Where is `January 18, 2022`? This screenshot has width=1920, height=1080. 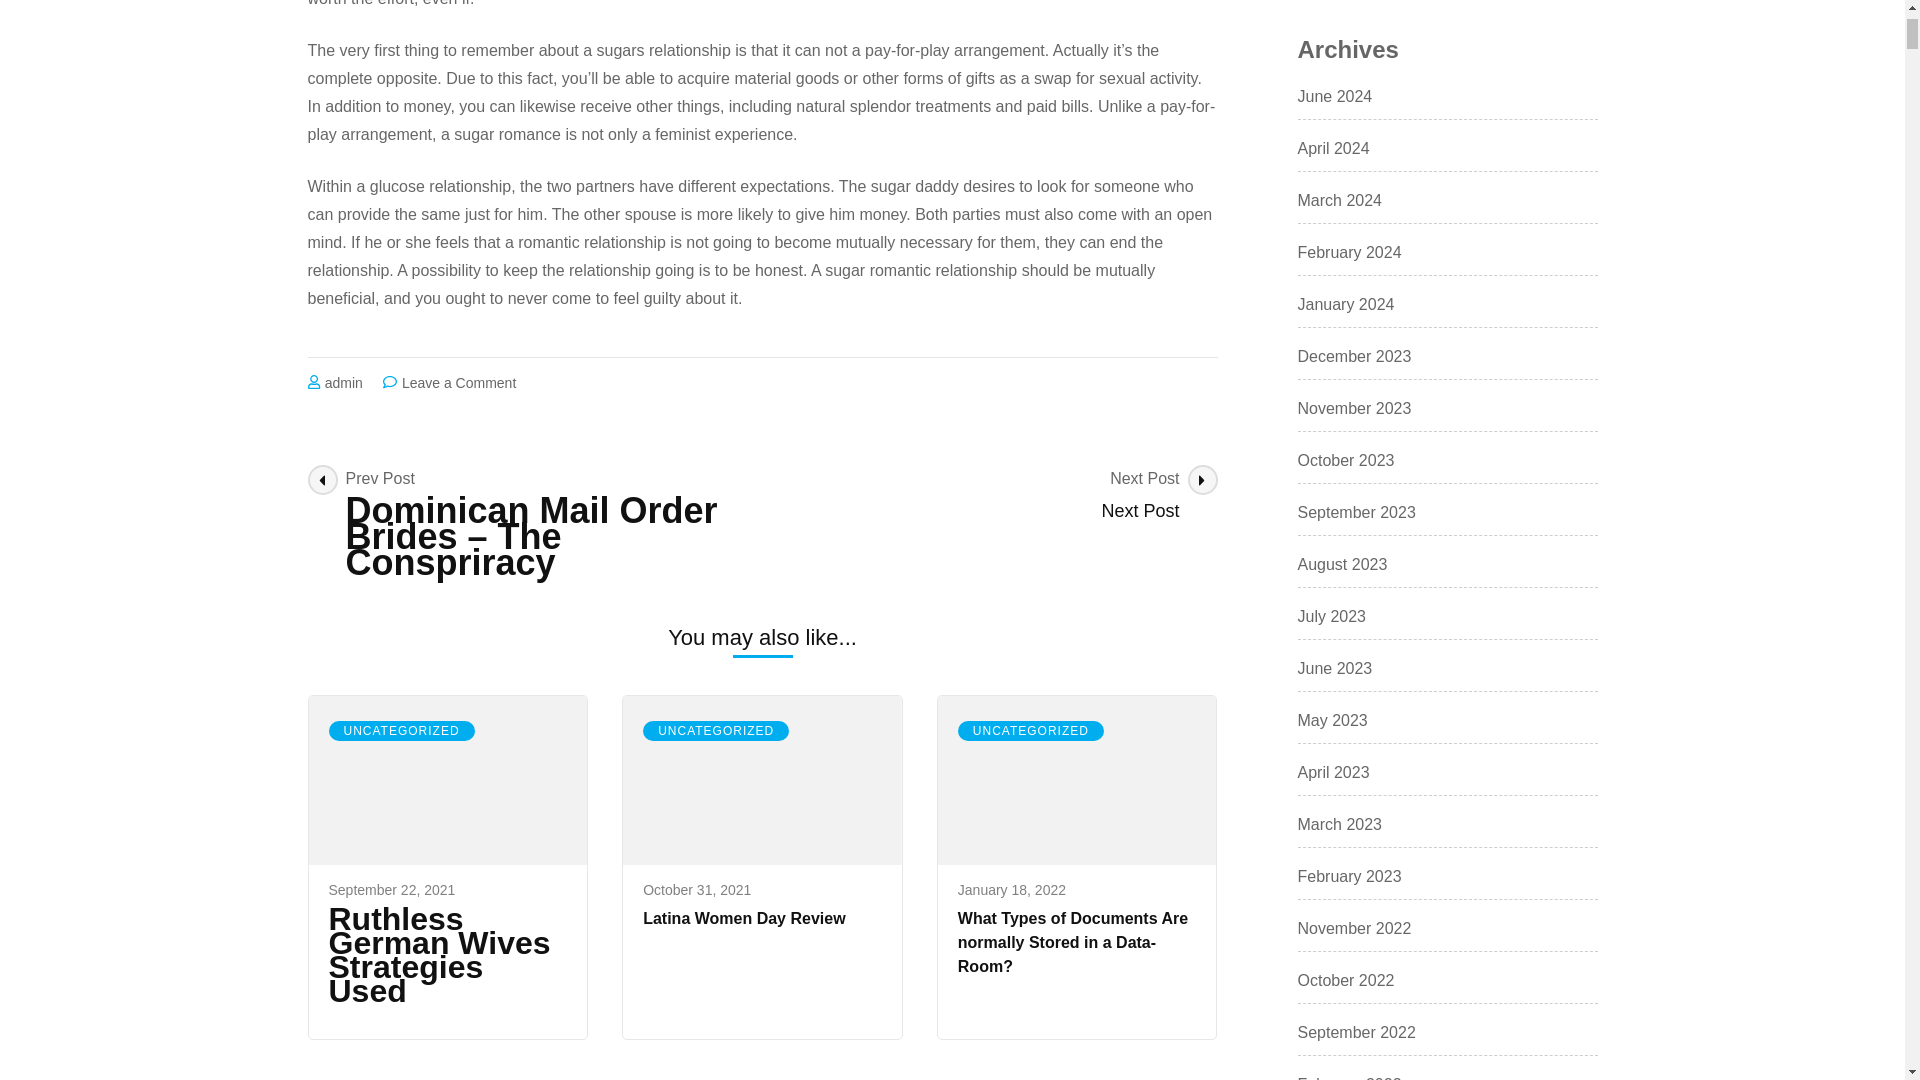 January 18, 2022 is located at coordinates (447, 955).